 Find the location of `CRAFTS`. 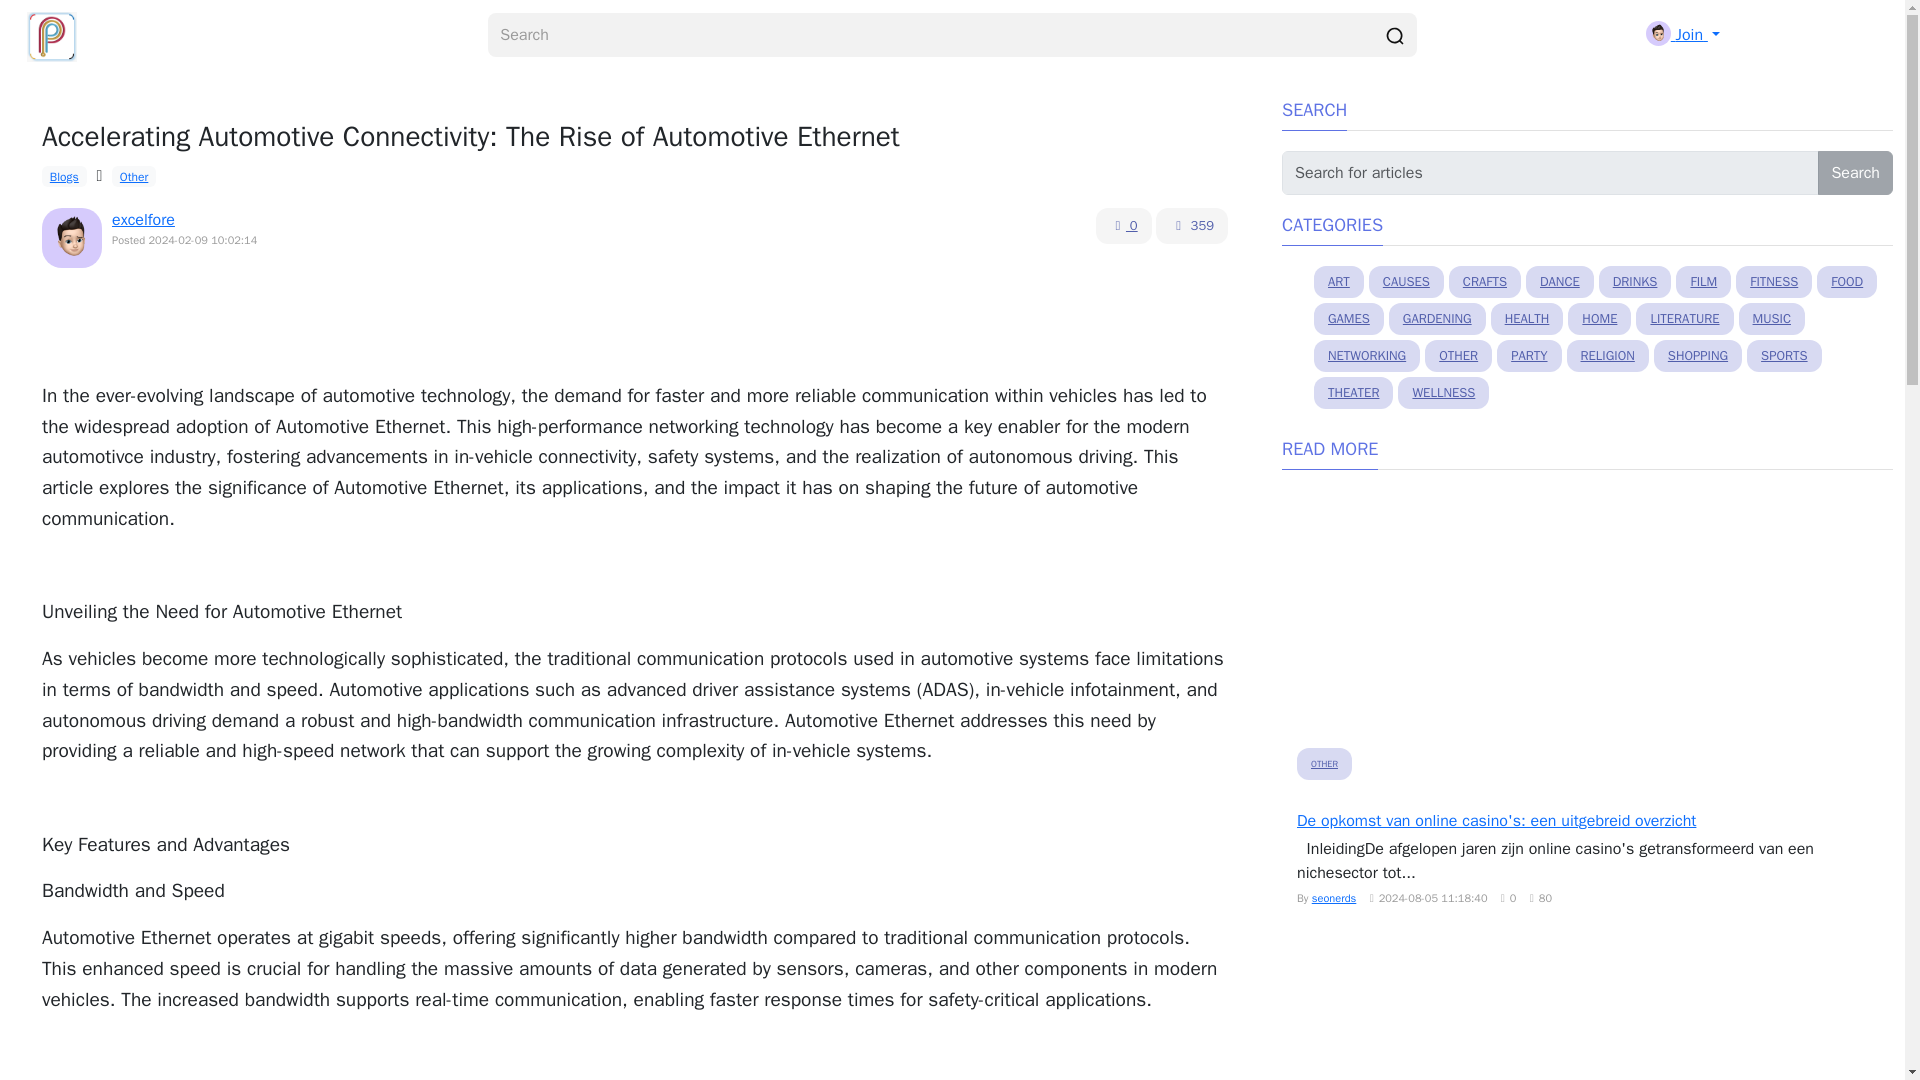

CRAFTS is located at coordinates (1484, 282).